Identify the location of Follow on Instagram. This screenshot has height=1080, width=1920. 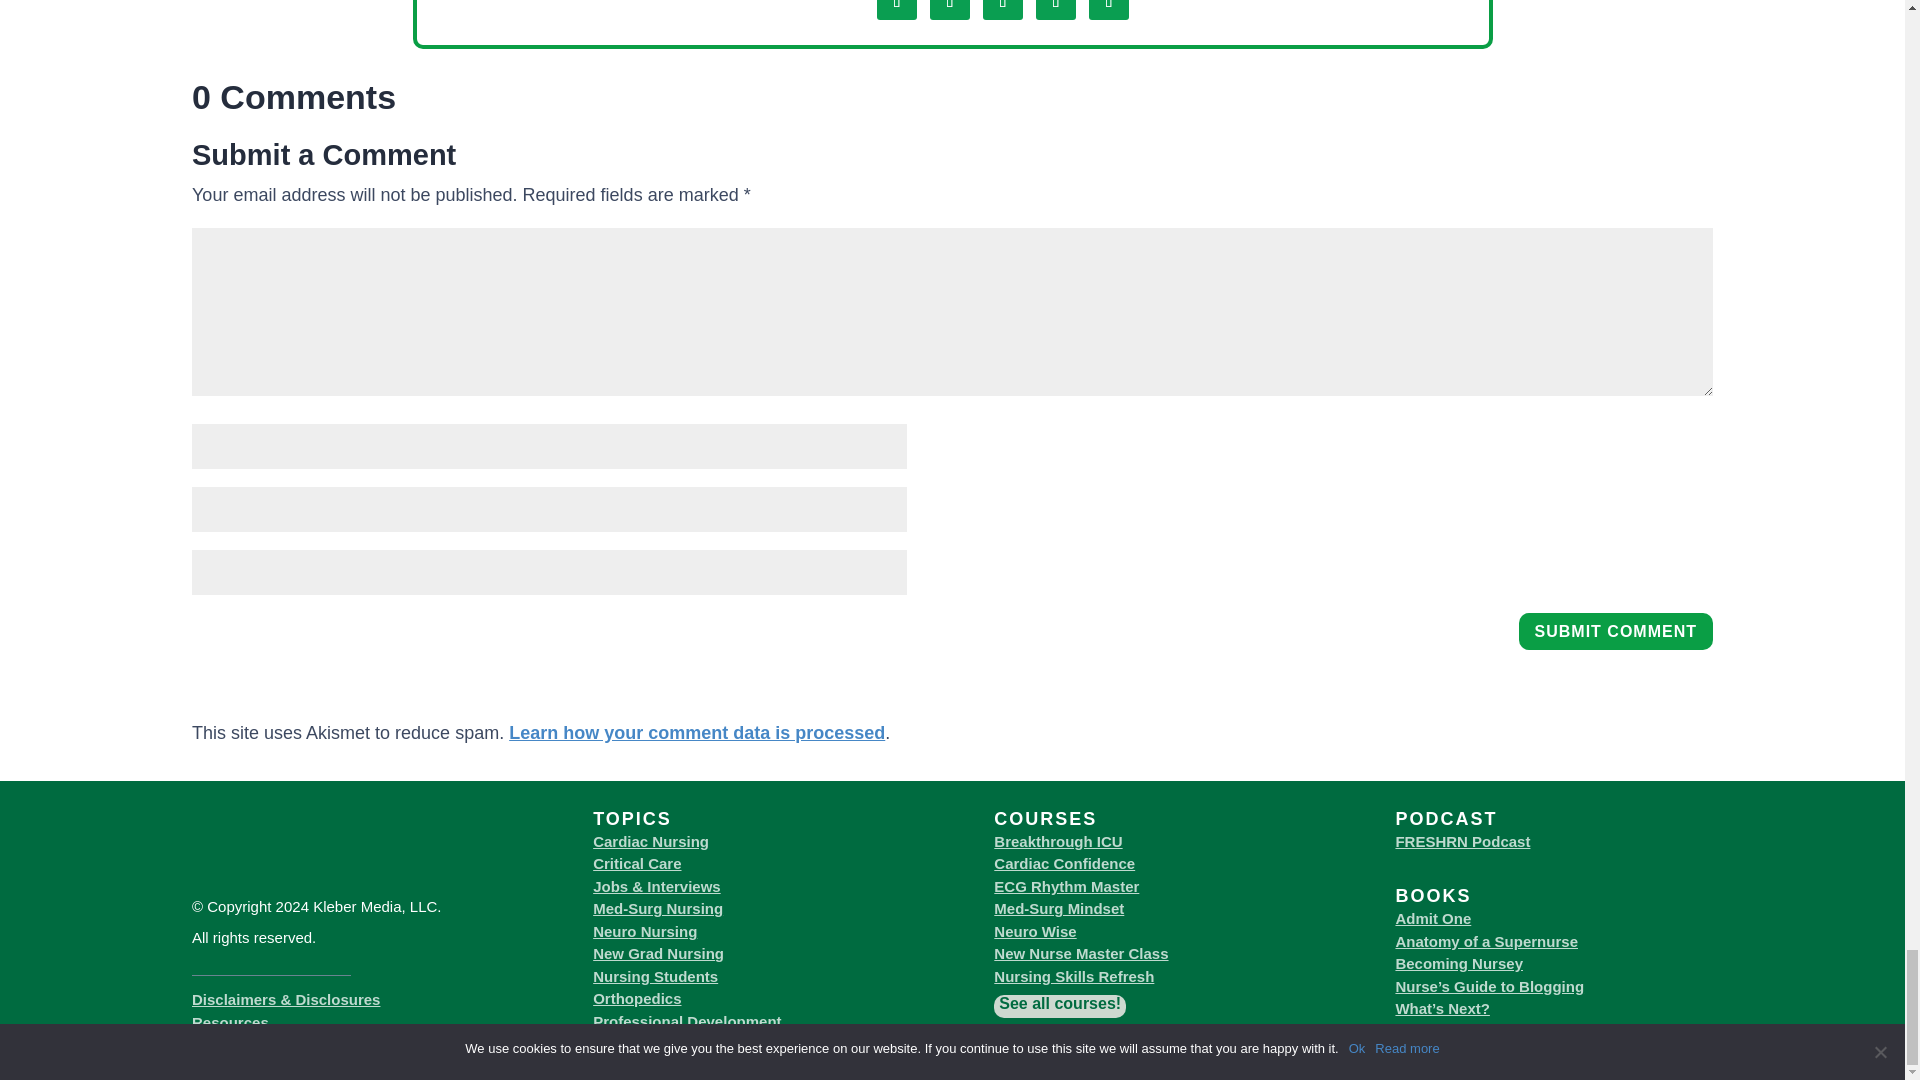
(949, 10).